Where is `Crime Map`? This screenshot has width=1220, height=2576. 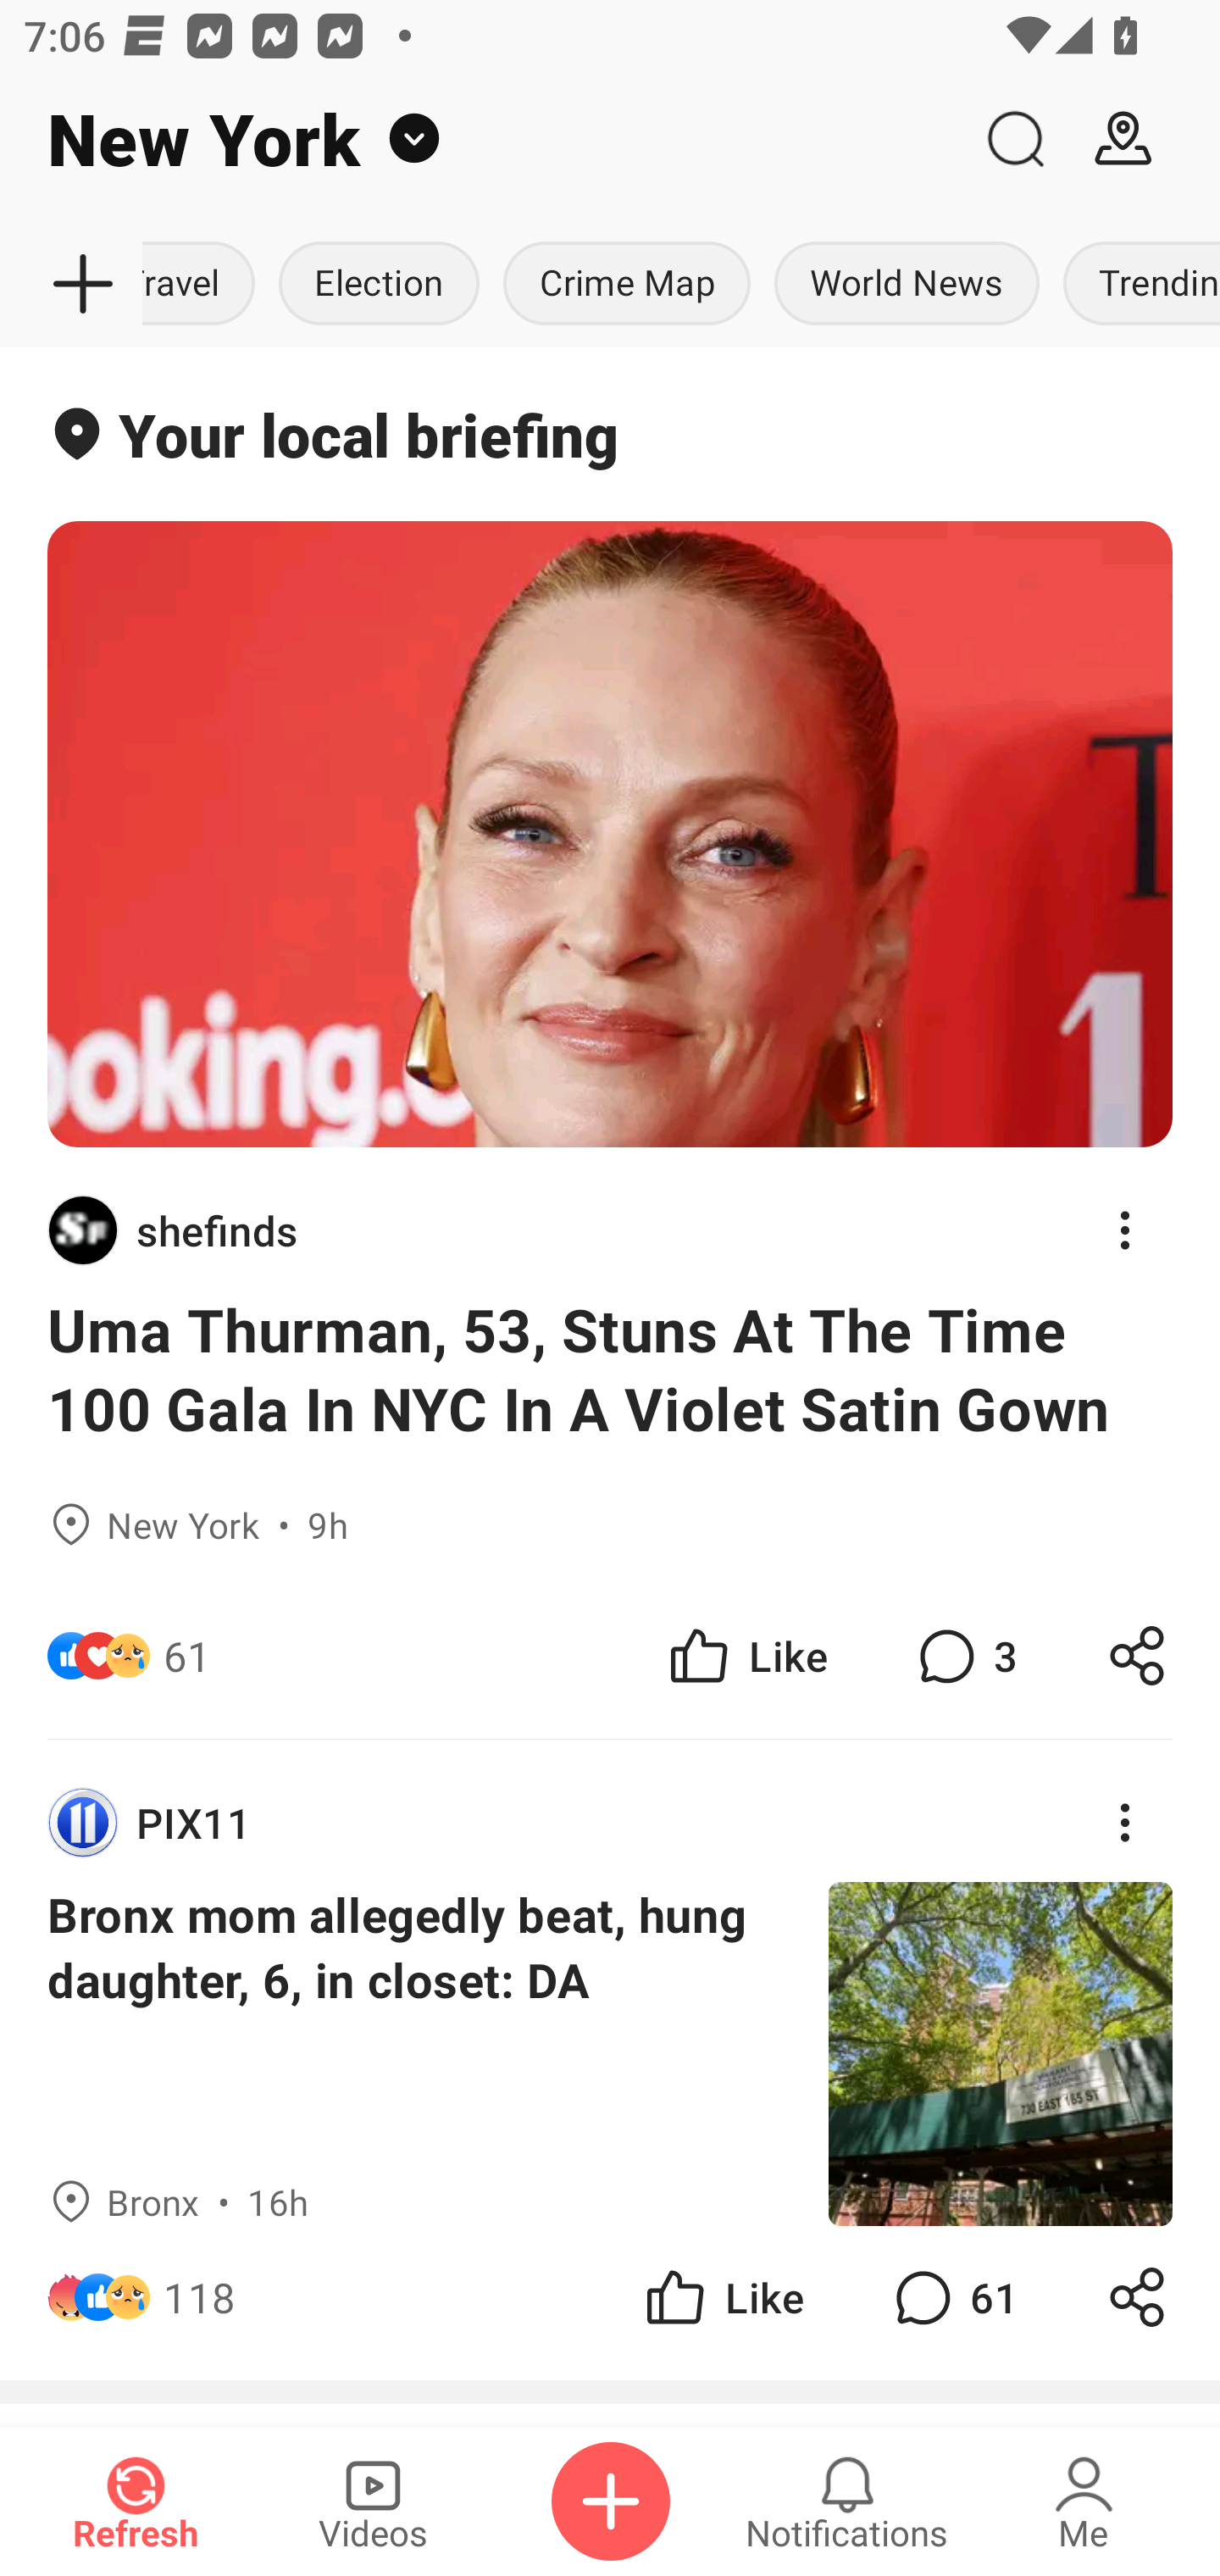
Crime Map is located at coordinates (627, 285).